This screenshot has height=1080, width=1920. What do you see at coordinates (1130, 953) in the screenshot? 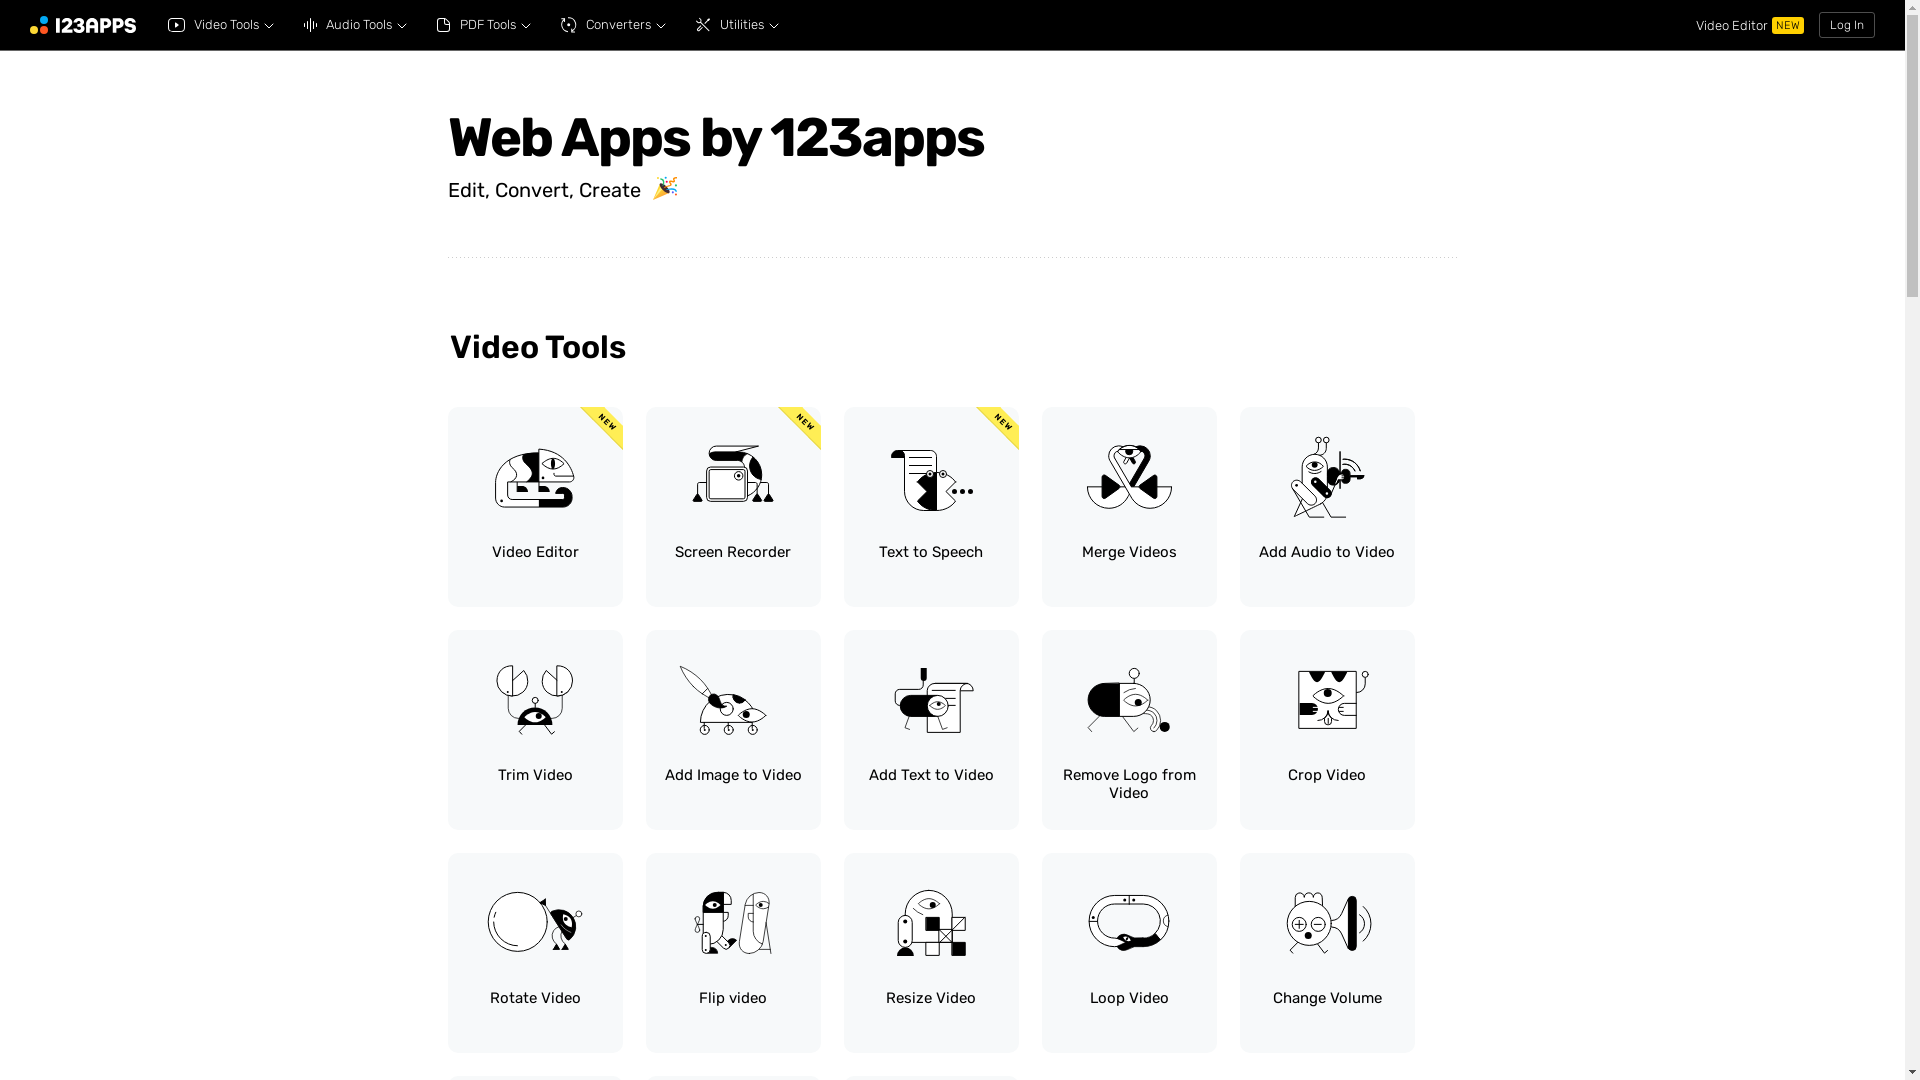
I see `Loop Video` at bounding box center [1130, 953].